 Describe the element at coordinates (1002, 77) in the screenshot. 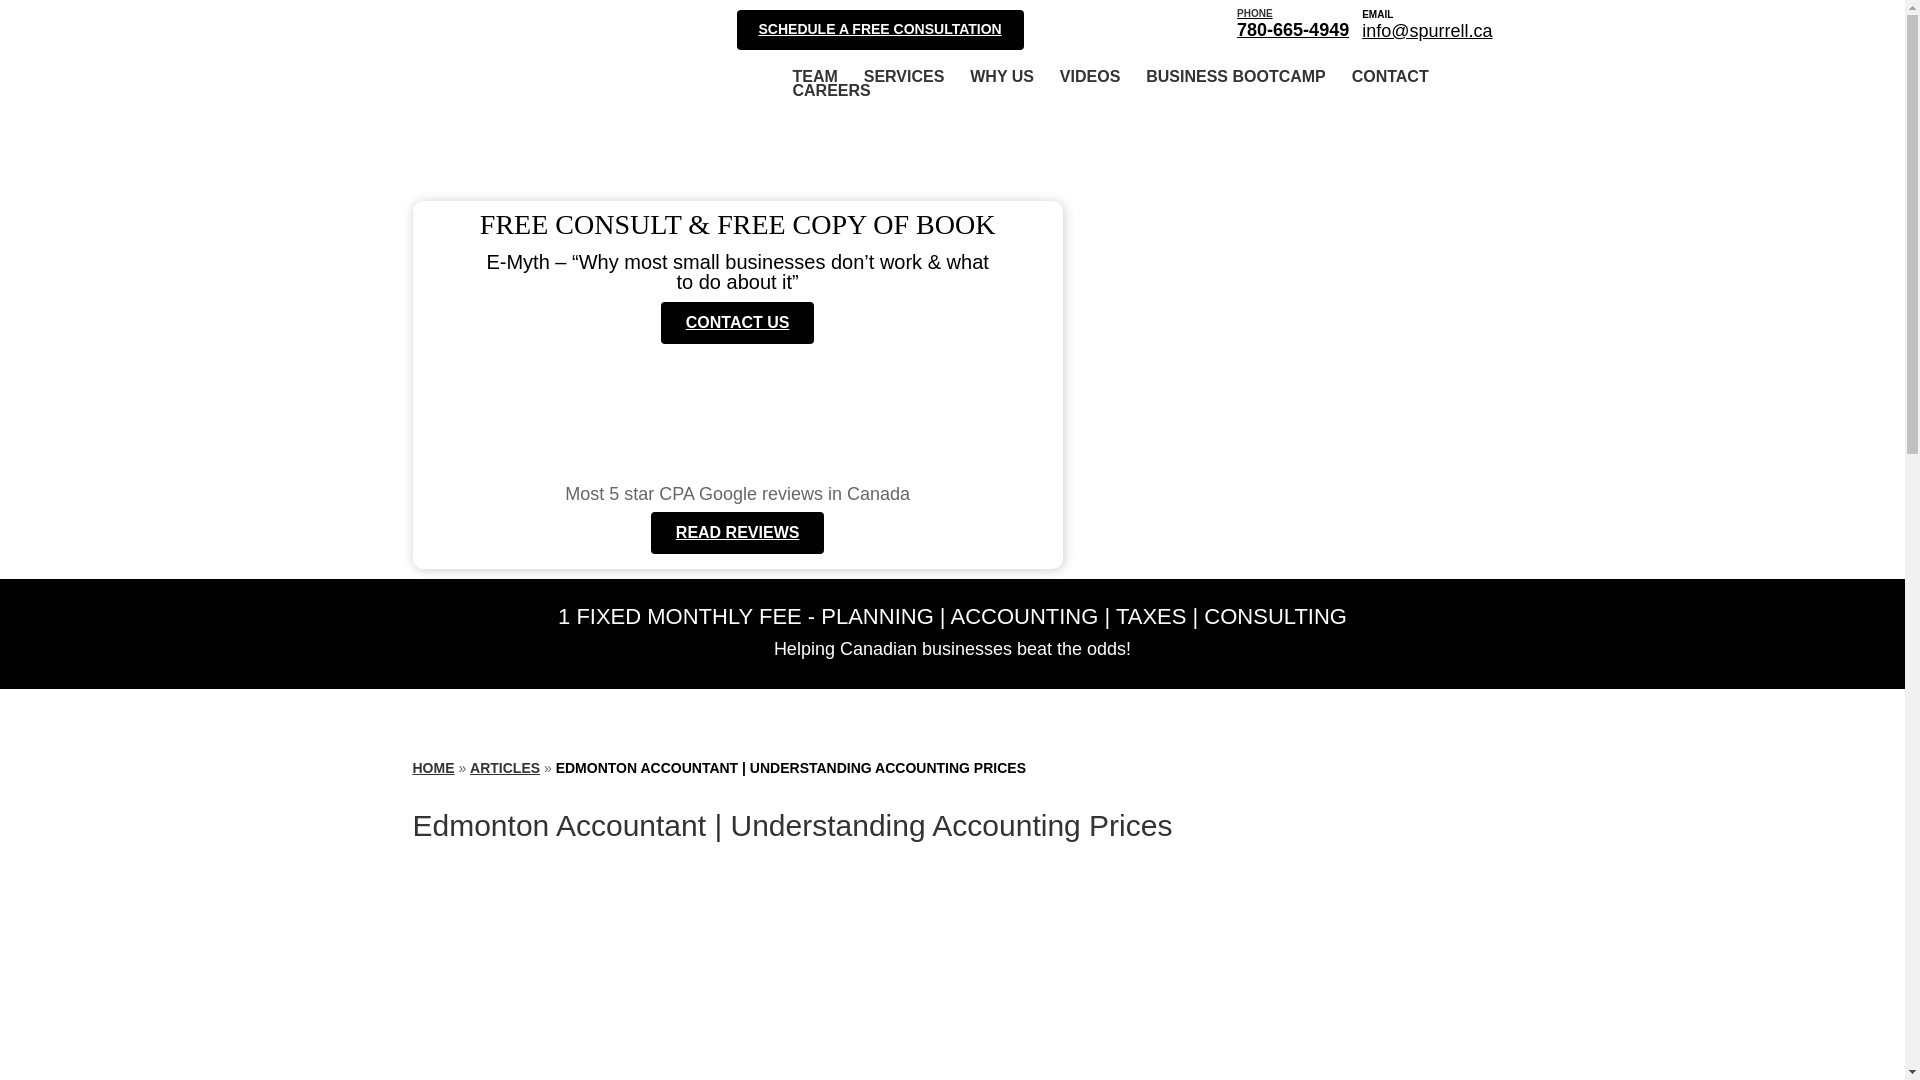

I see `WHY US` at that location.